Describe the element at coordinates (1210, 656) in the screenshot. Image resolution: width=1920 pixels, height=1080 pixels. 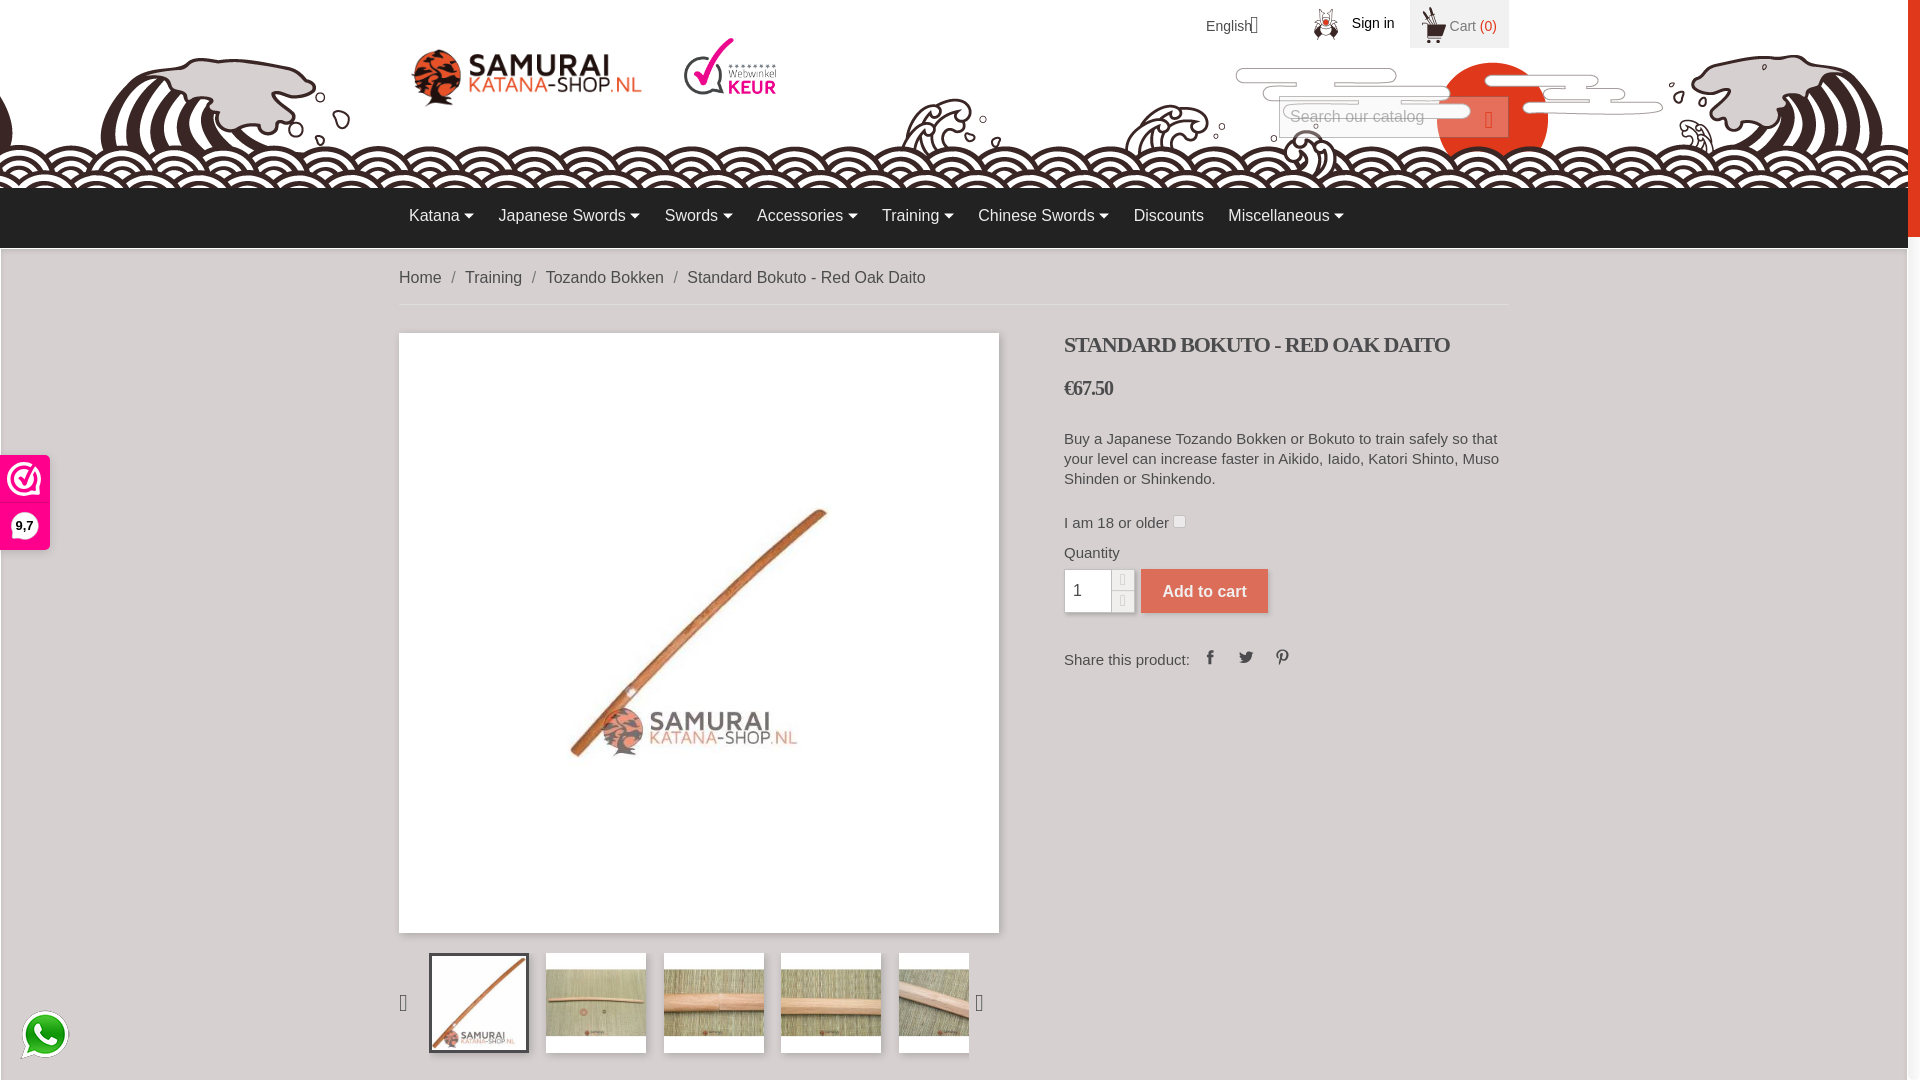
I see `Share` at that location.